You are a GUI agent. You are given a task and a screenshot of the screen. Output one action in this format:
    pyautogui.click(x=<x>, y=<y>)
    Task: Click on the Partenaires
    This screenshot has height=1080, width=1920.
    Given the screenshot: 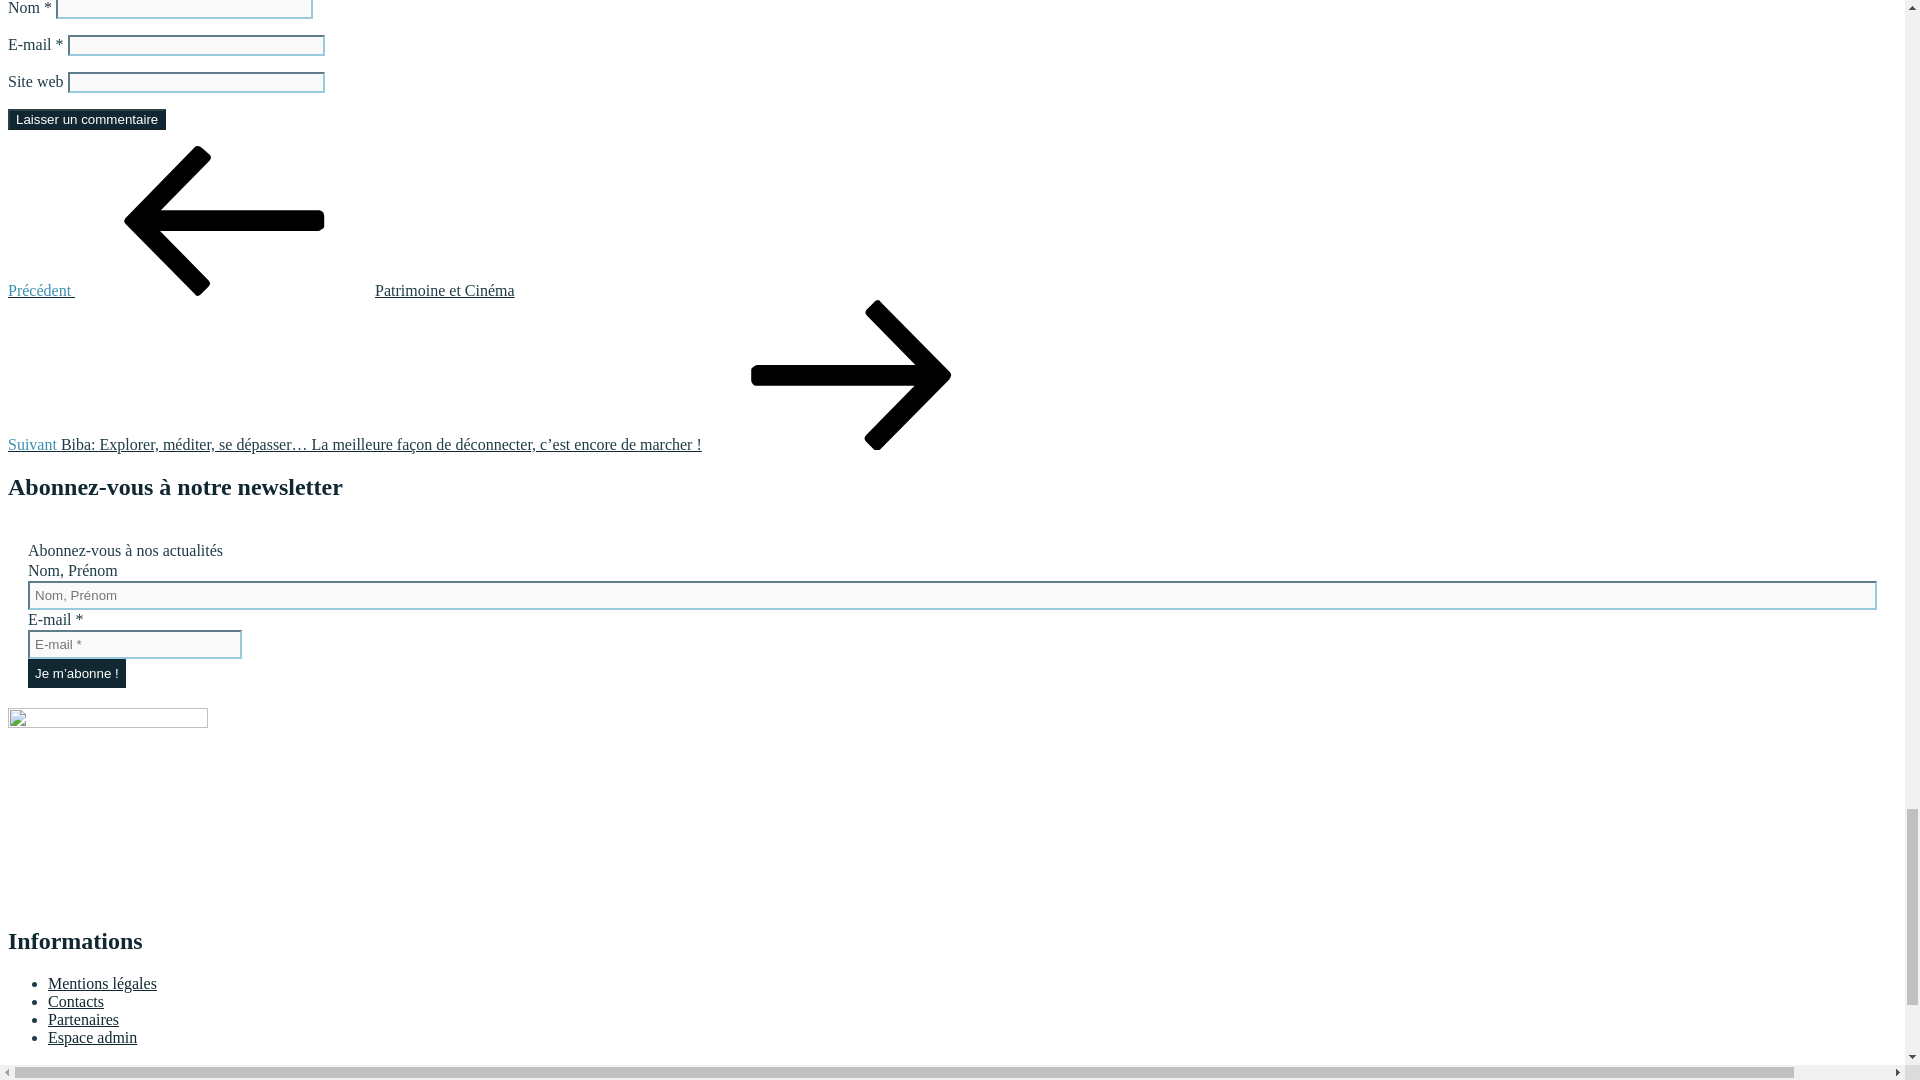 What is the action you would take?
    pyautogui.click(x=84, y=1019)
    